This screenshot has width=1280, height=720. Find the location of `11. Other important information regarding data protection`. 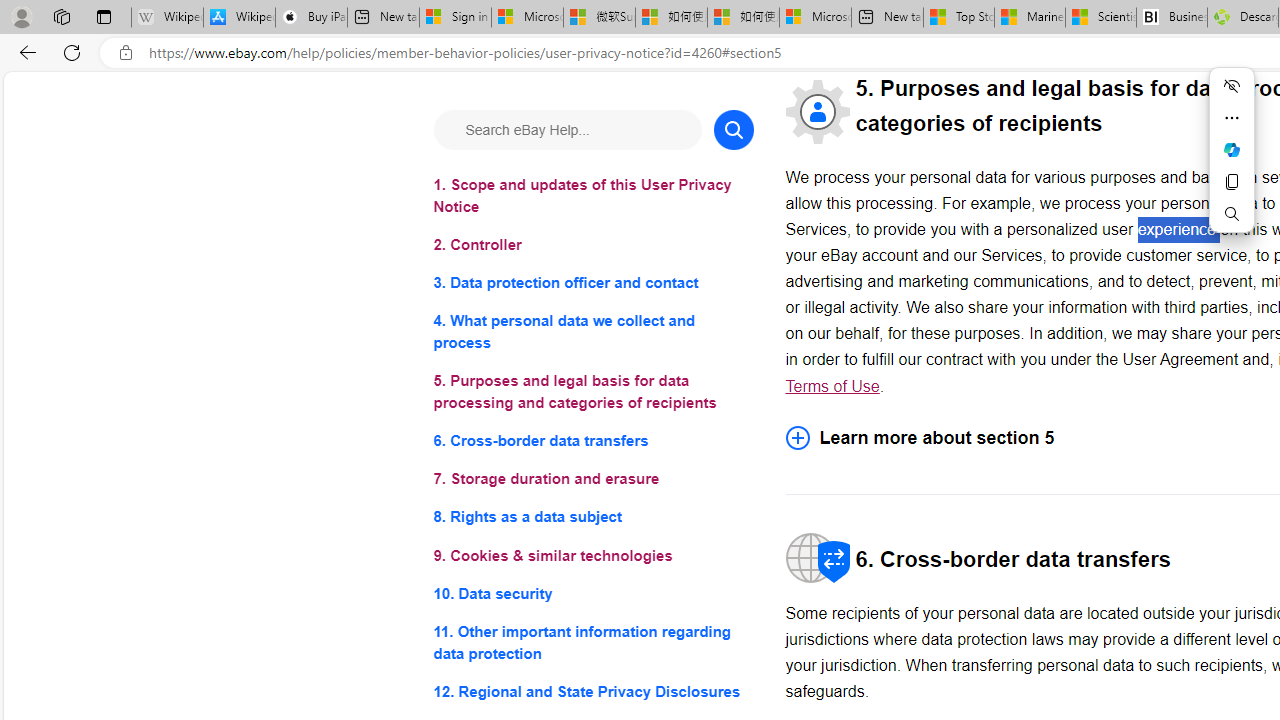

11. Other important information regarding data protection is located at coordinates (592, 642).